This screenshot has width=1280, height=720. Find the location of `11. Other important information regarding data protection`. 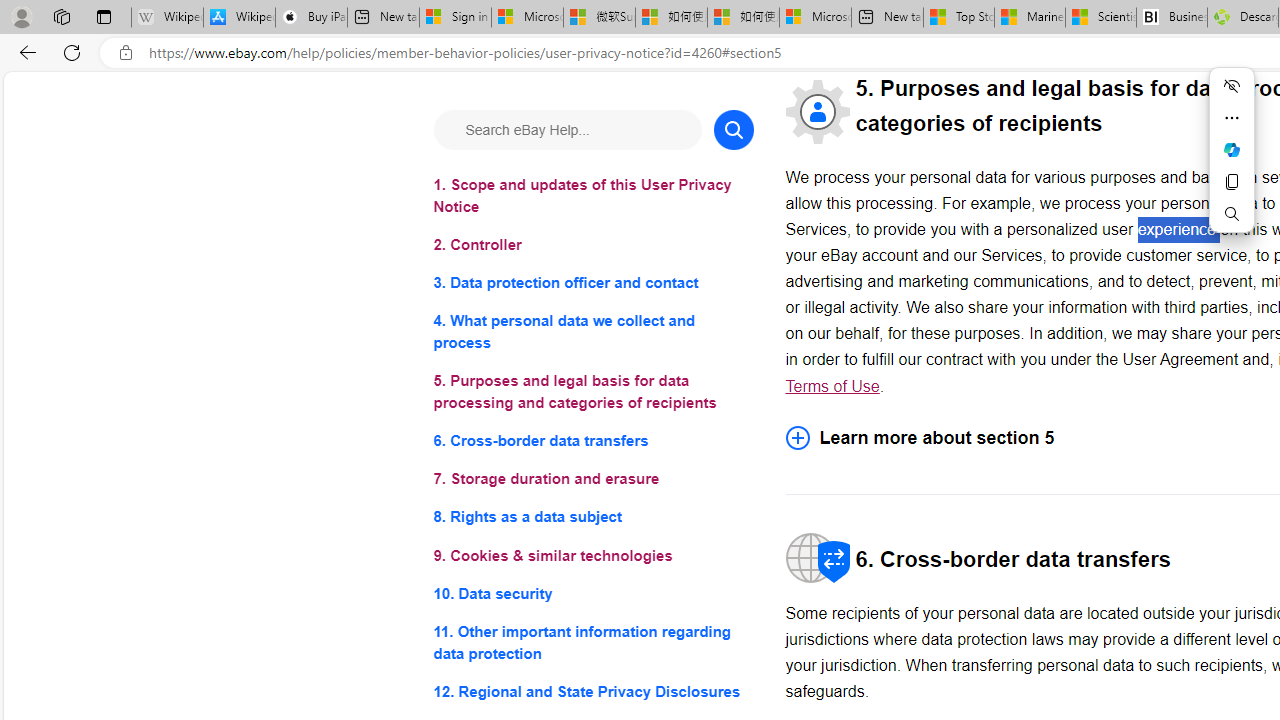

11. Other important information regarding data protection is located at coordinates (592, 642).